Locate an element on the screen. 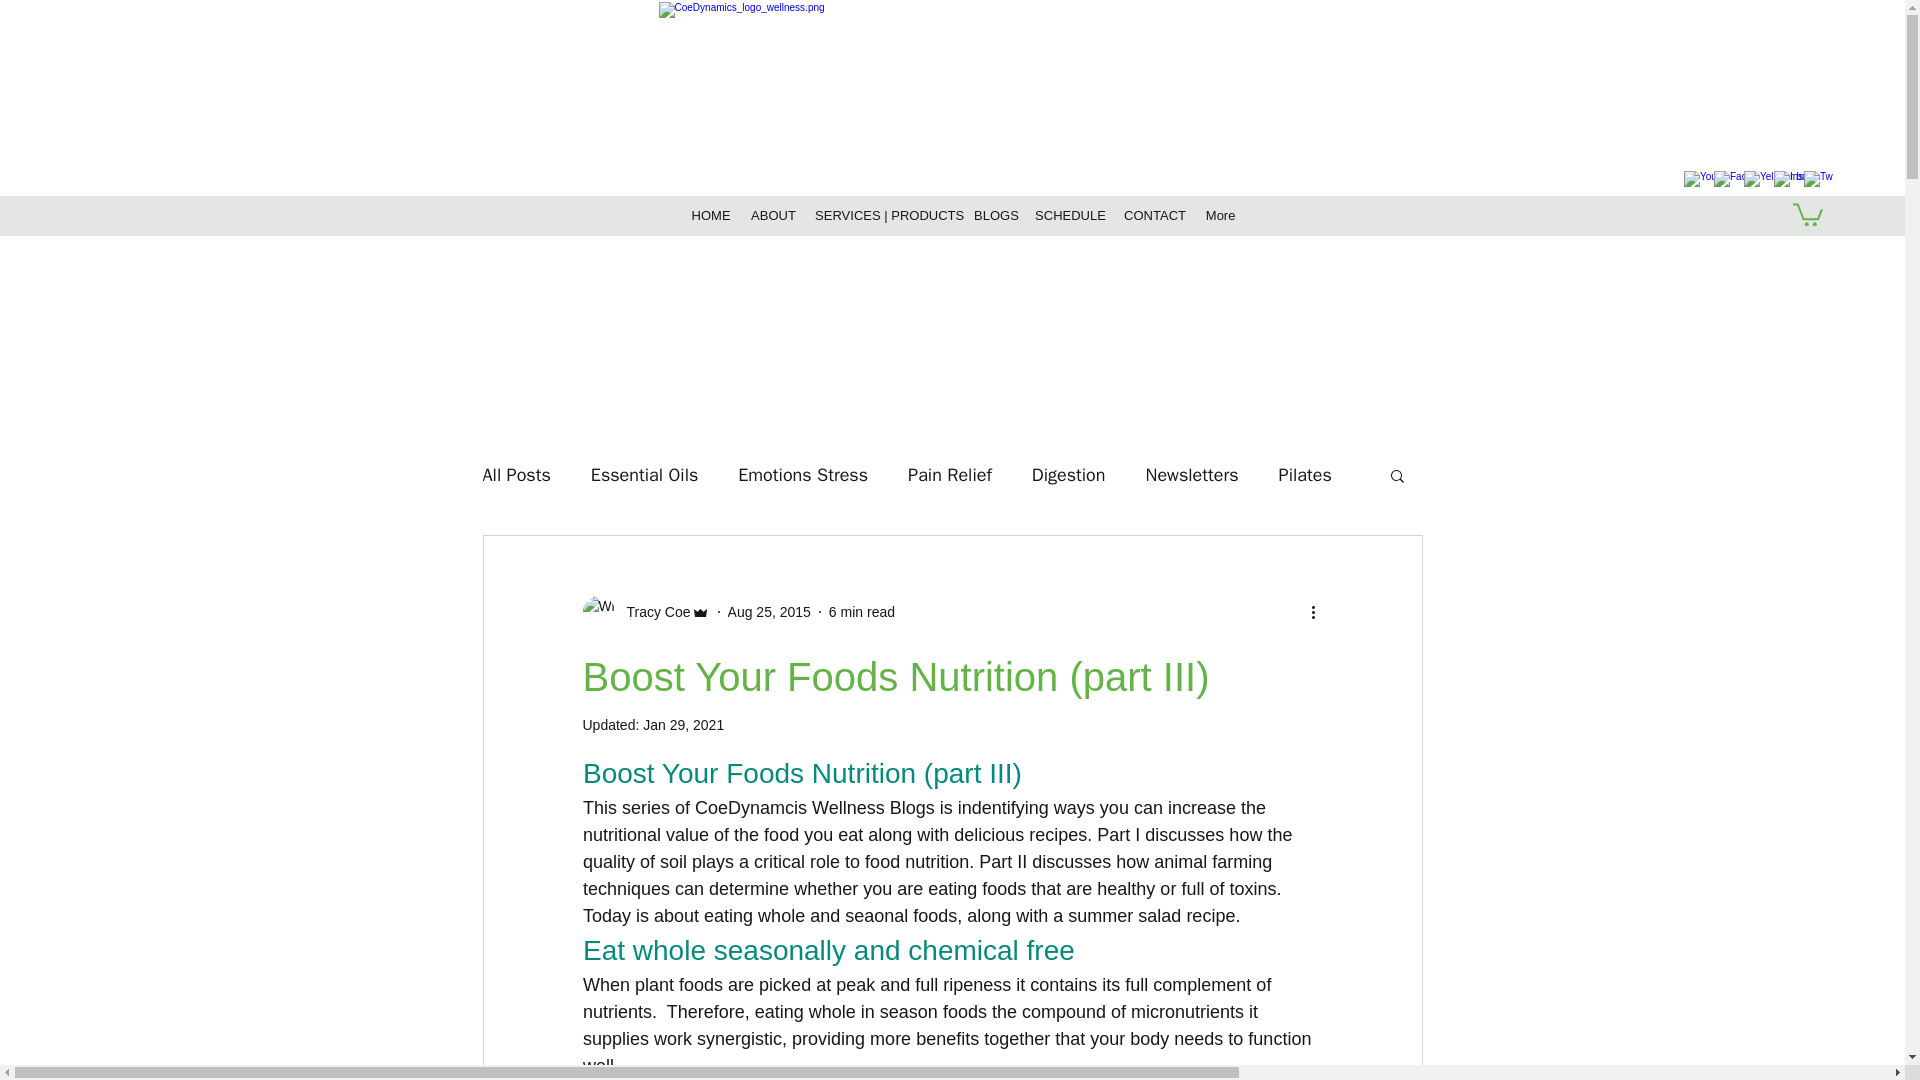 Image resolution: width=1920 pixels, height=1080 pixels. HOME is located at coordinates (711, 216).